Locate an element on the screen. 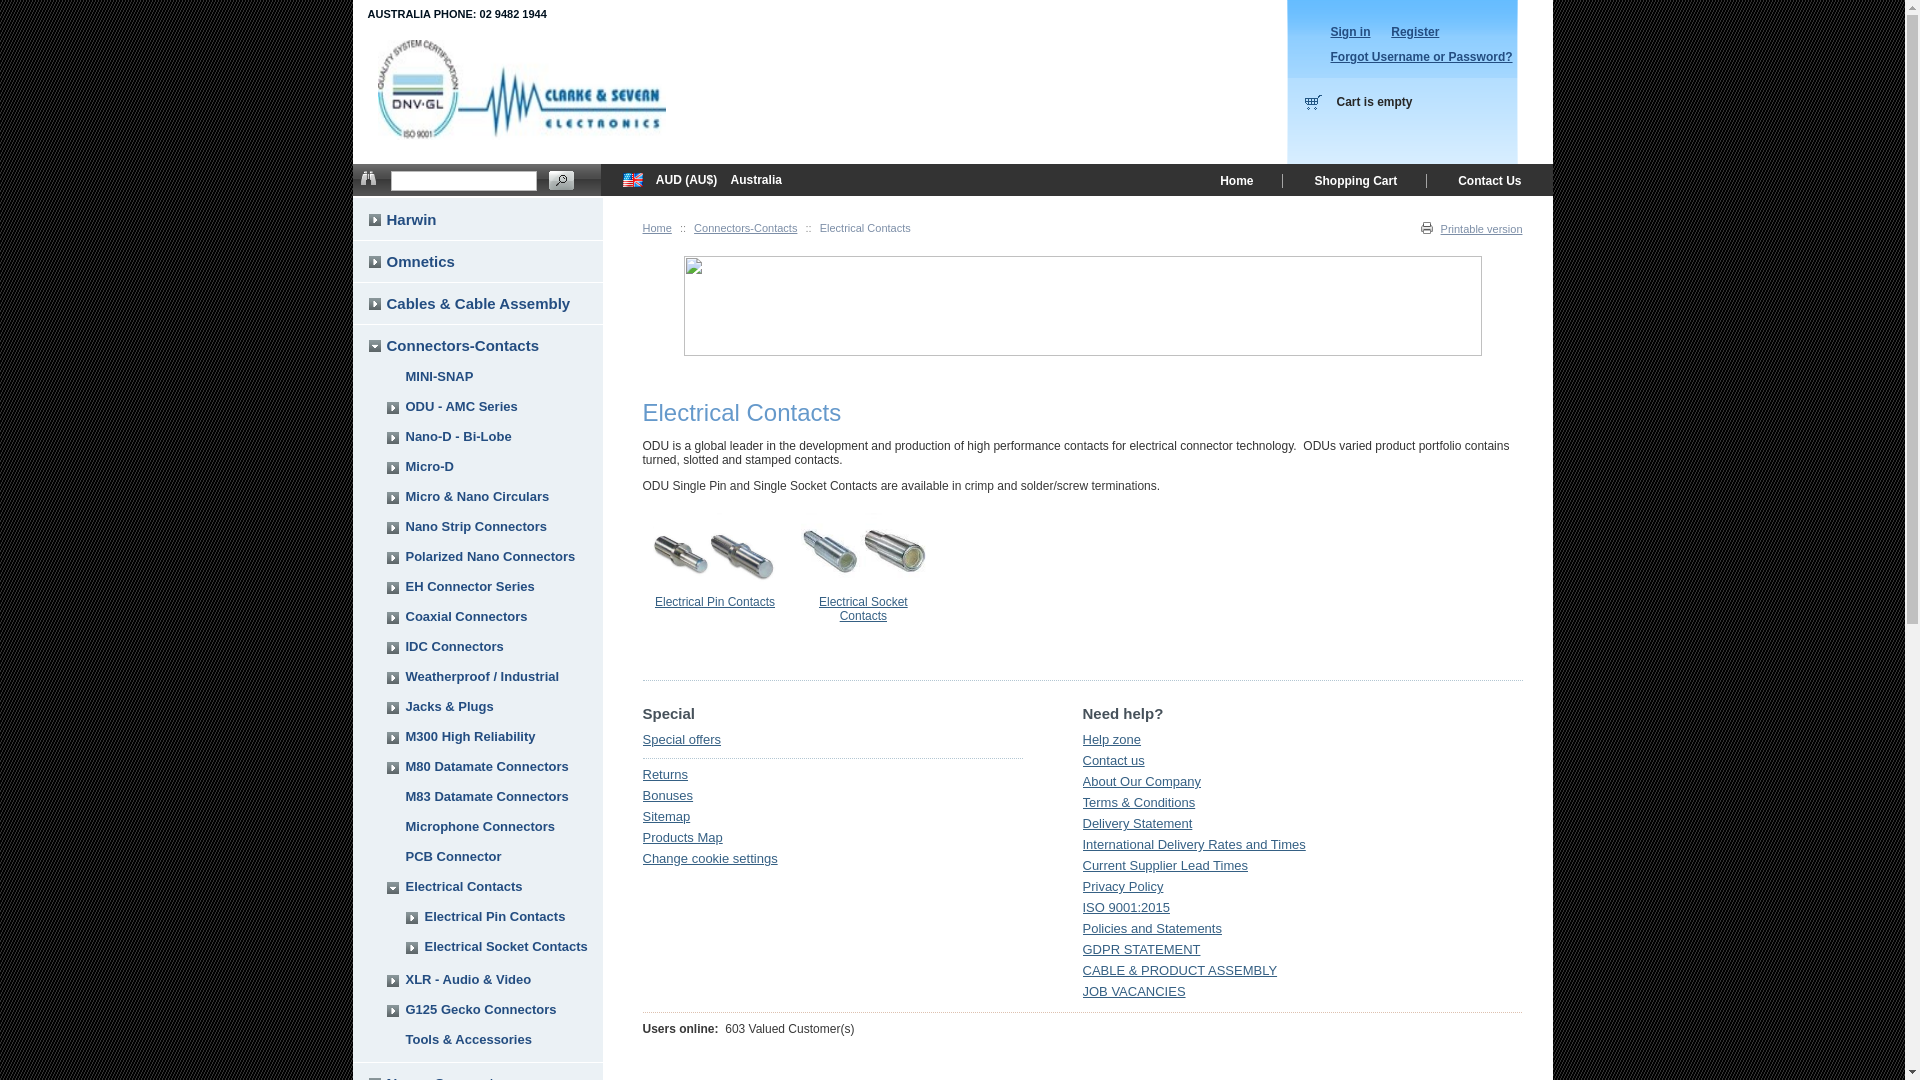 The height and width of the screenshot is (1080, 1920). M300 High Reliability is located at coordinates (471, 736).